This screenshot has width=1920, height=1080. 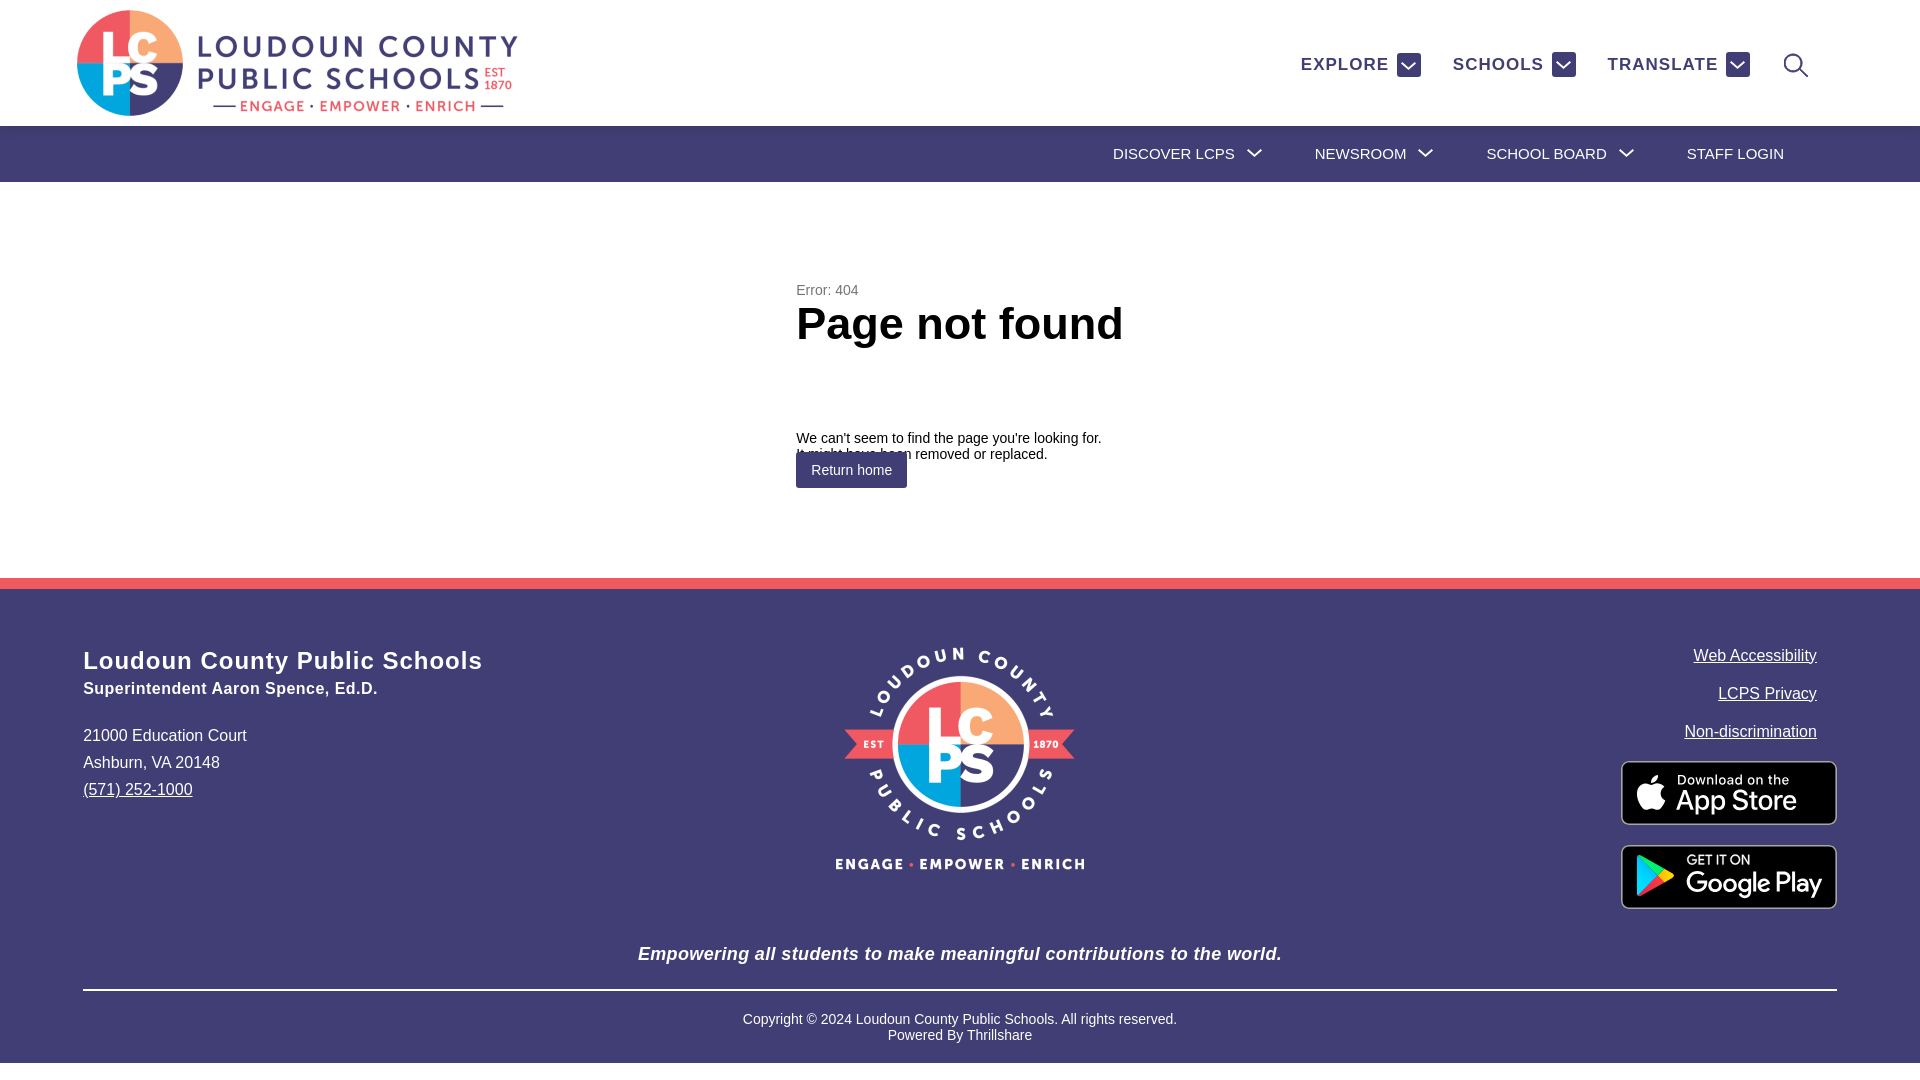 I want to click on SEARCH, so click(x=1794, y=64).